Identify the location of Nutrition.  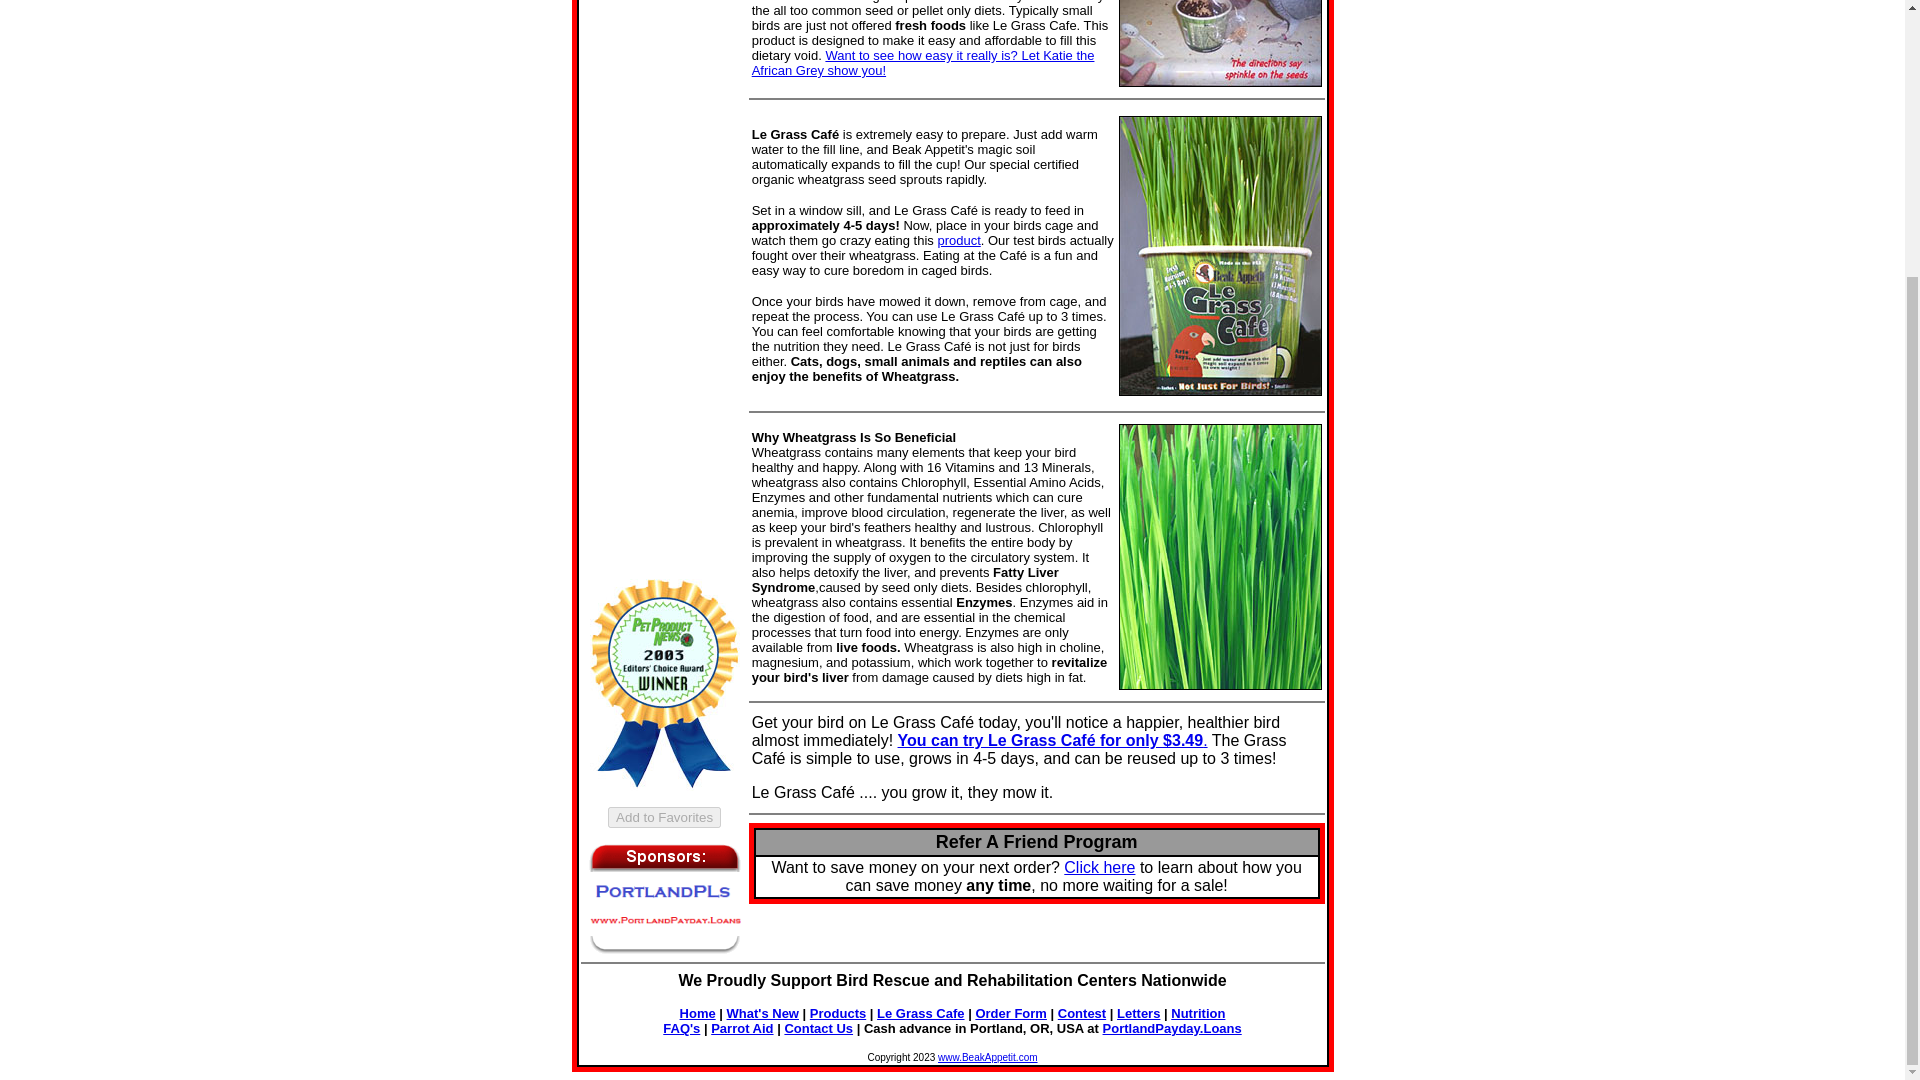
(1198, 1012).